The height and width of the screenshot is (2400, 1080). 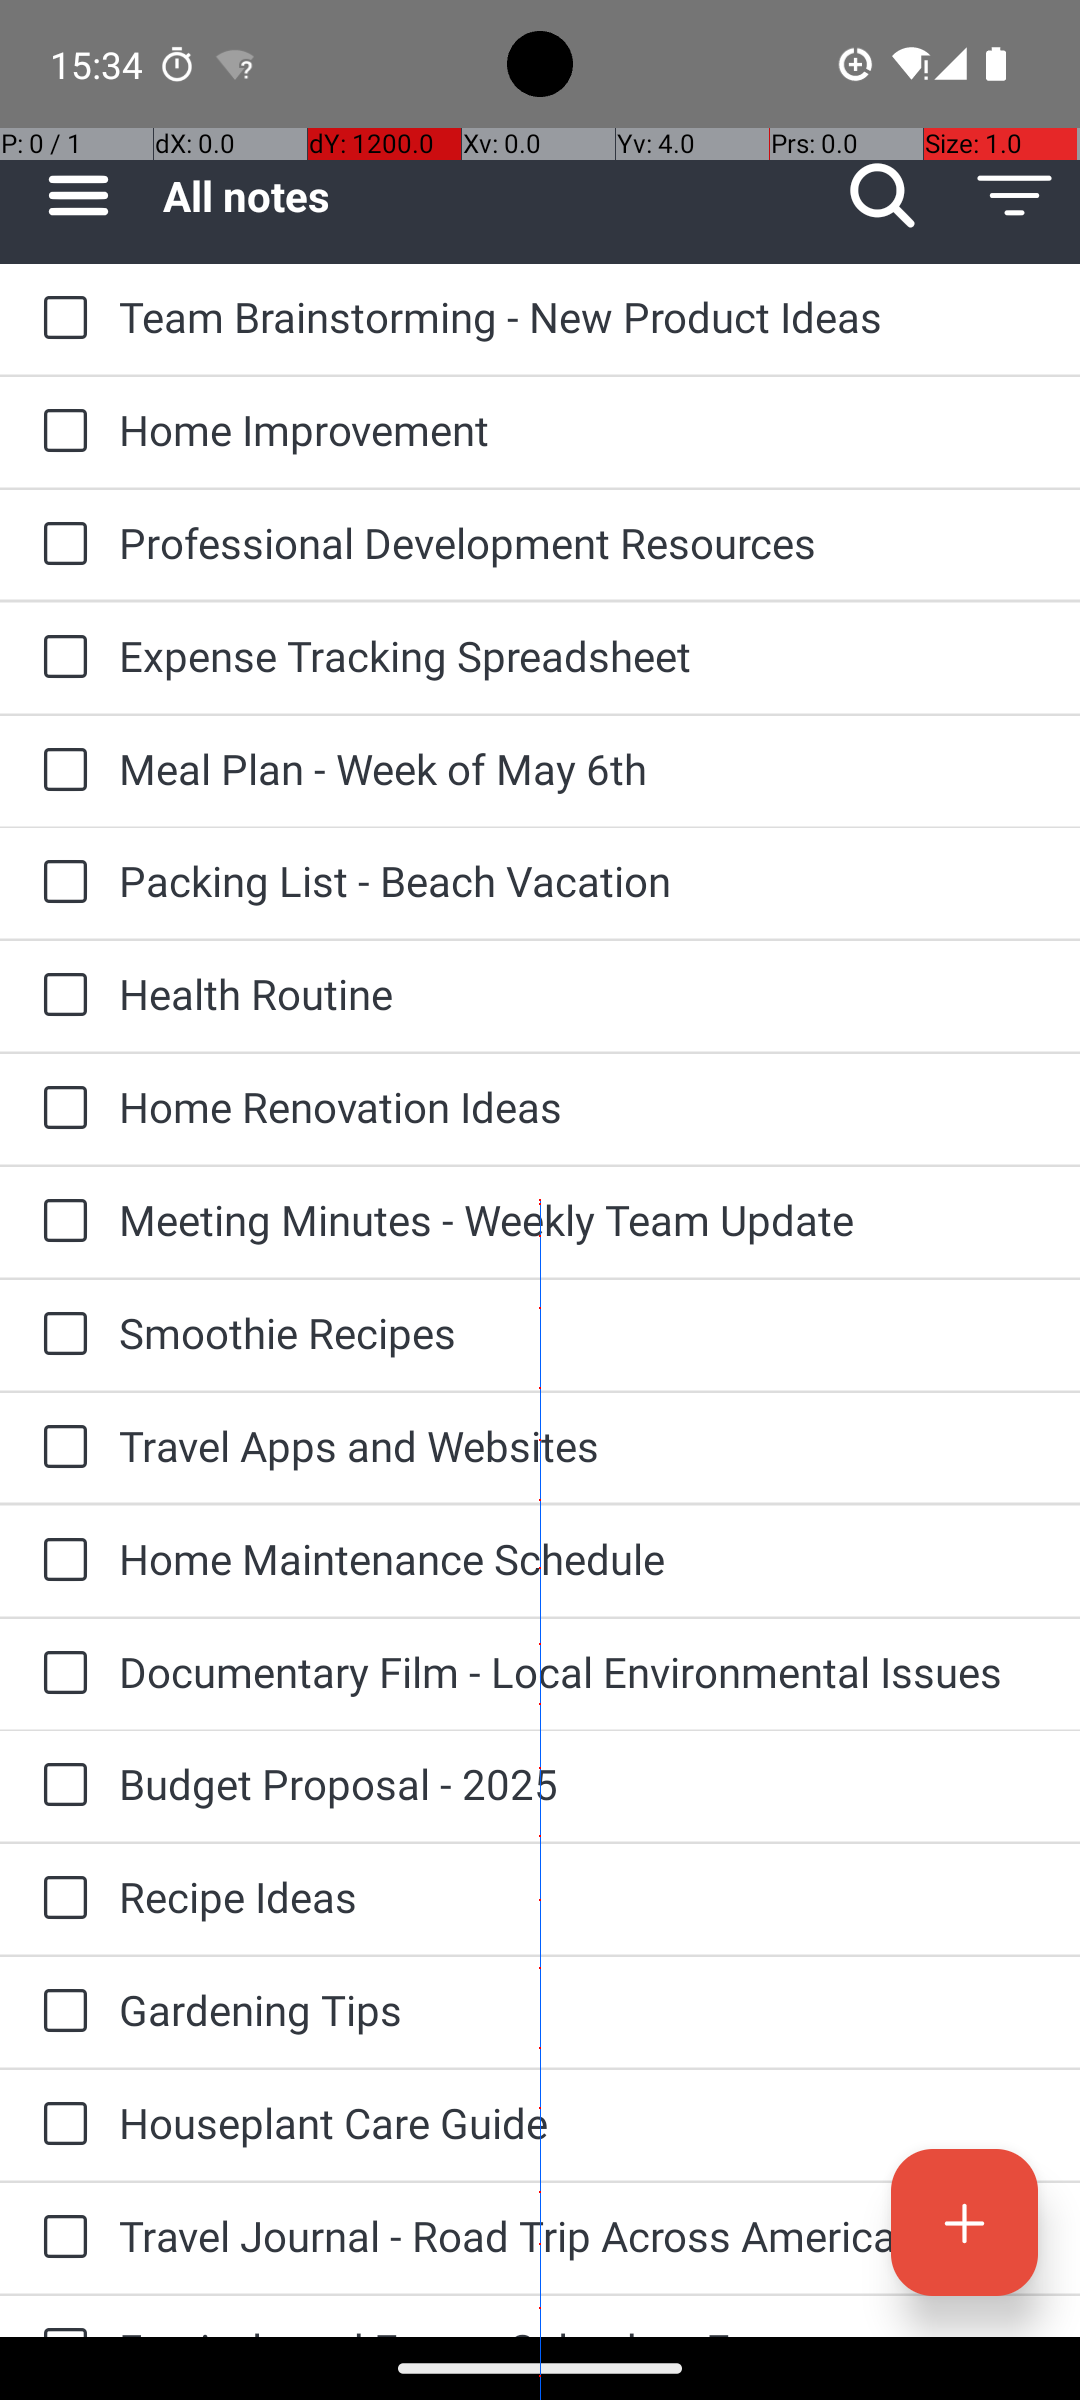 I want to click on Houseplant Care Guide, so click(x=580, y=2122).